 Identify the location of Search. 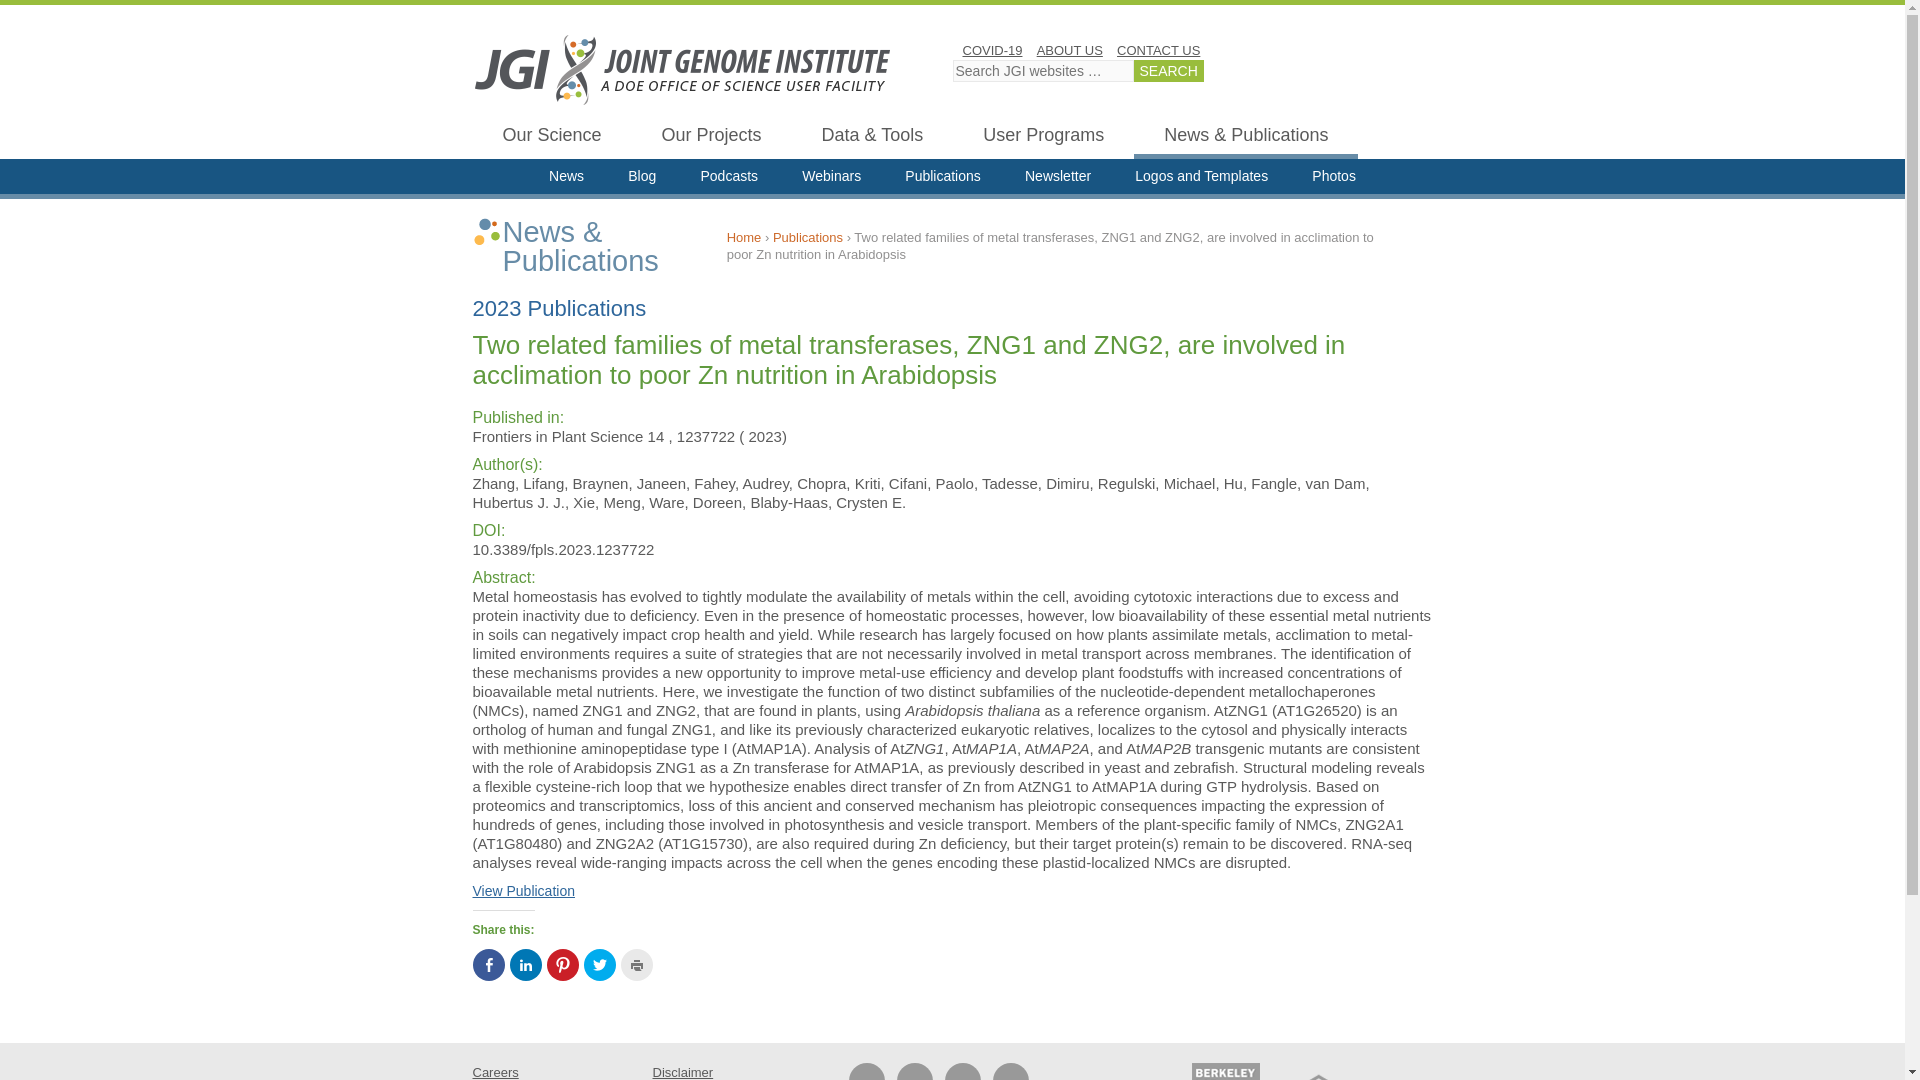
(1168, 71).